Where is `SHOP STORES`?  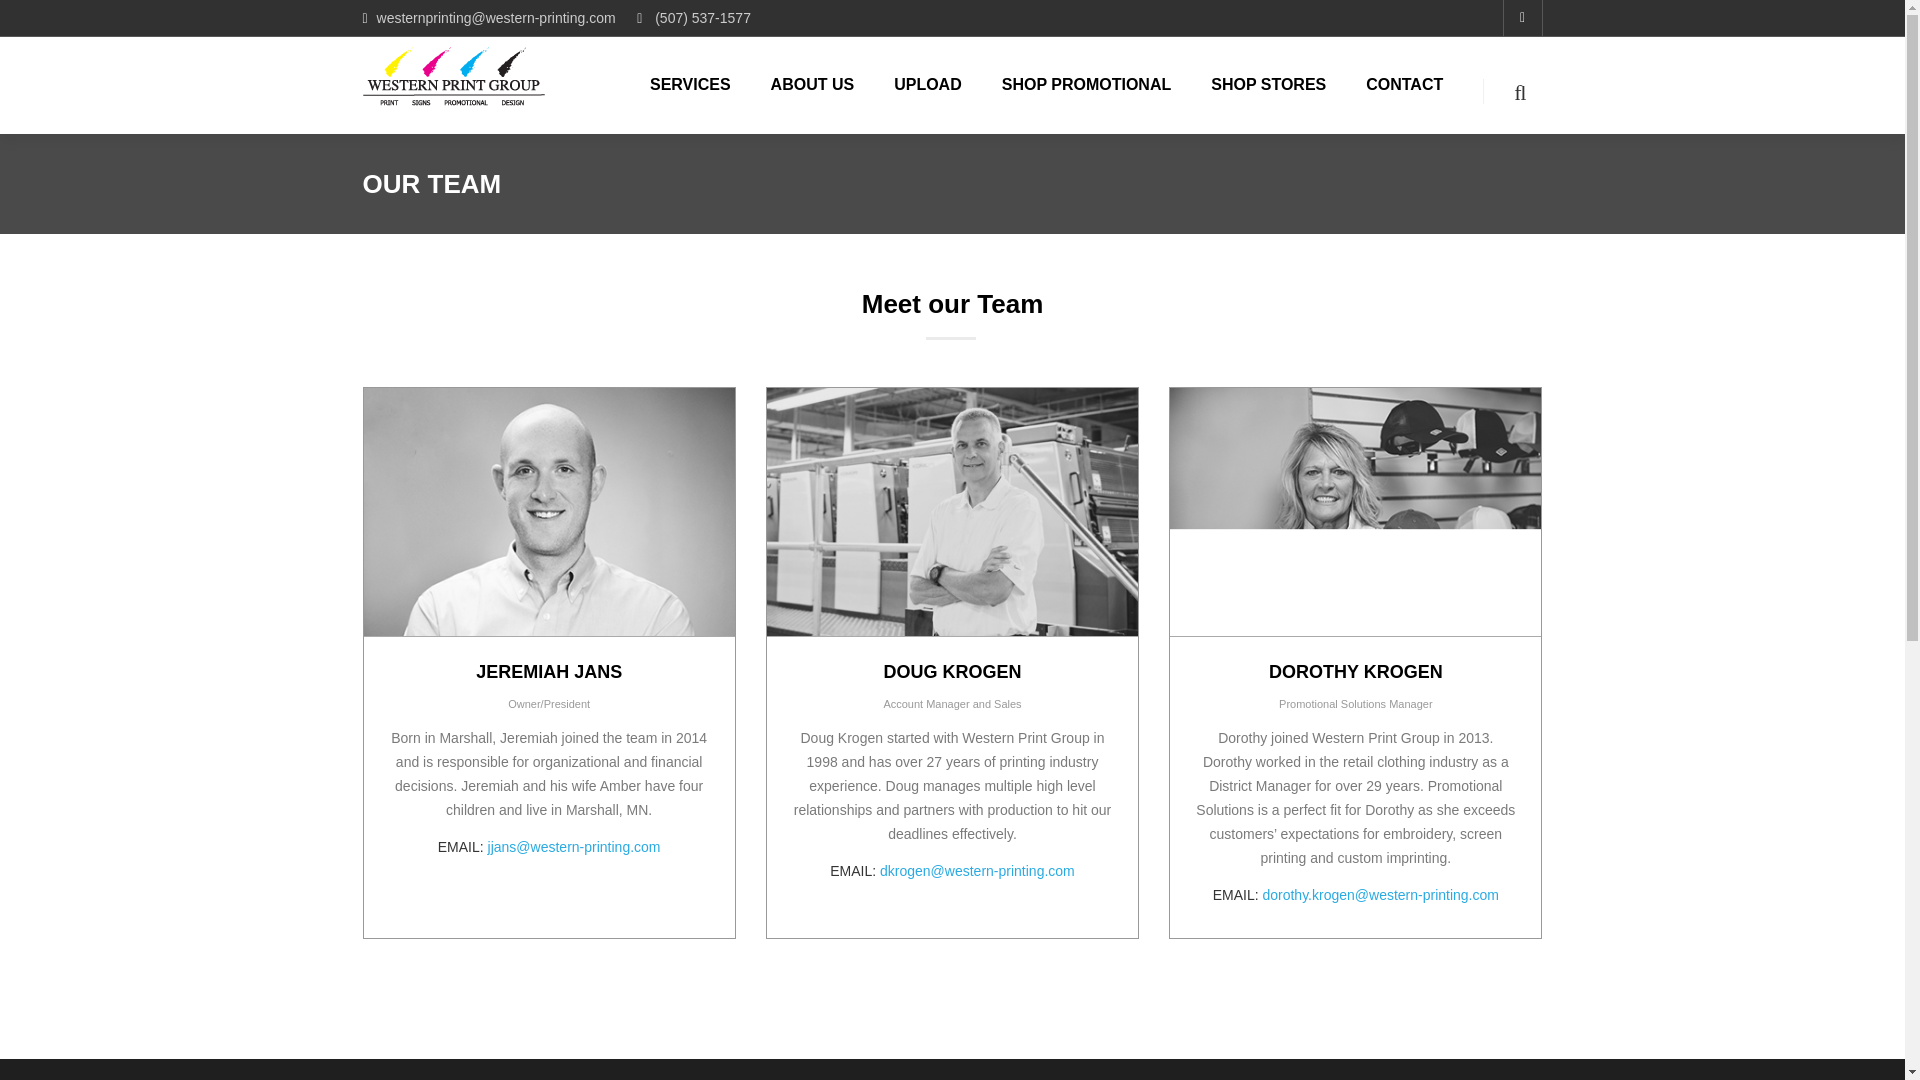
SHOP STORES is located at coordinates (1288, 104).